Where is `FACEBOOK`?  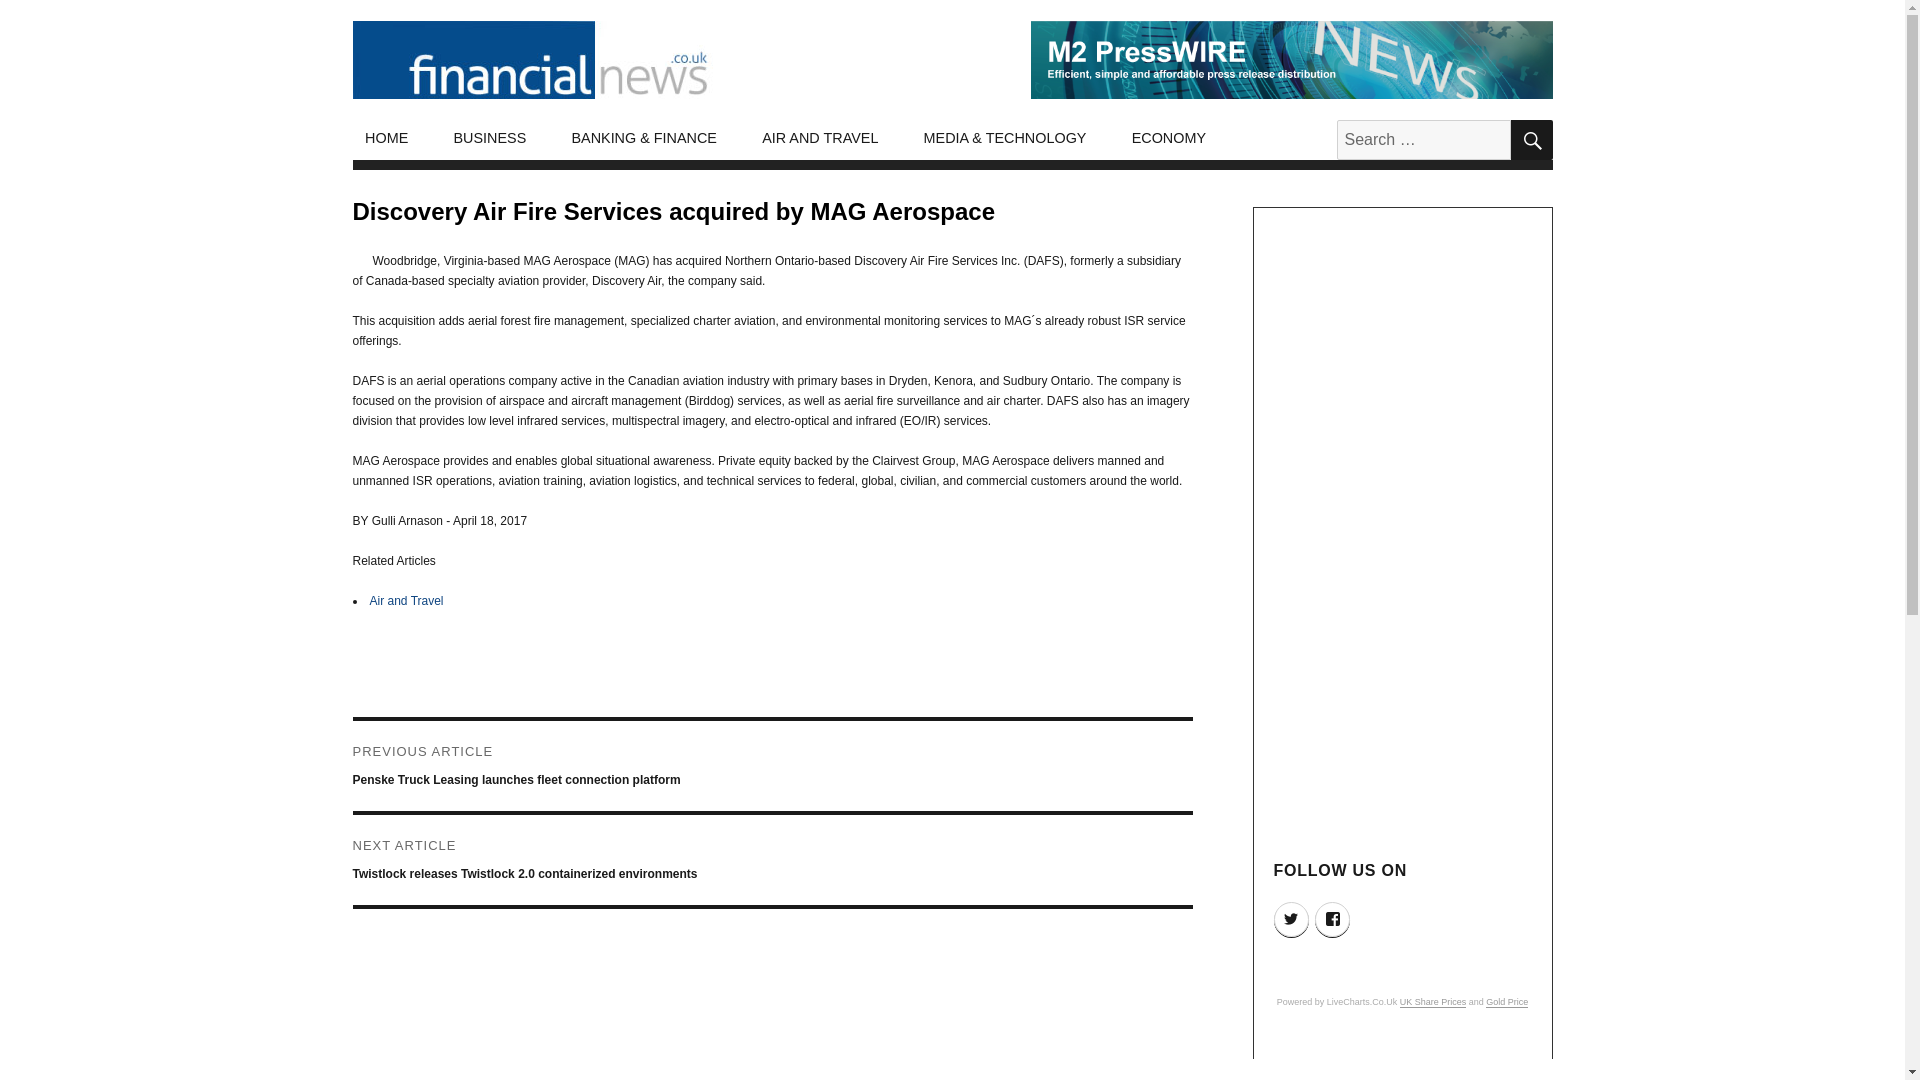
FACEBOOK is located at coordinates (1332, 919).